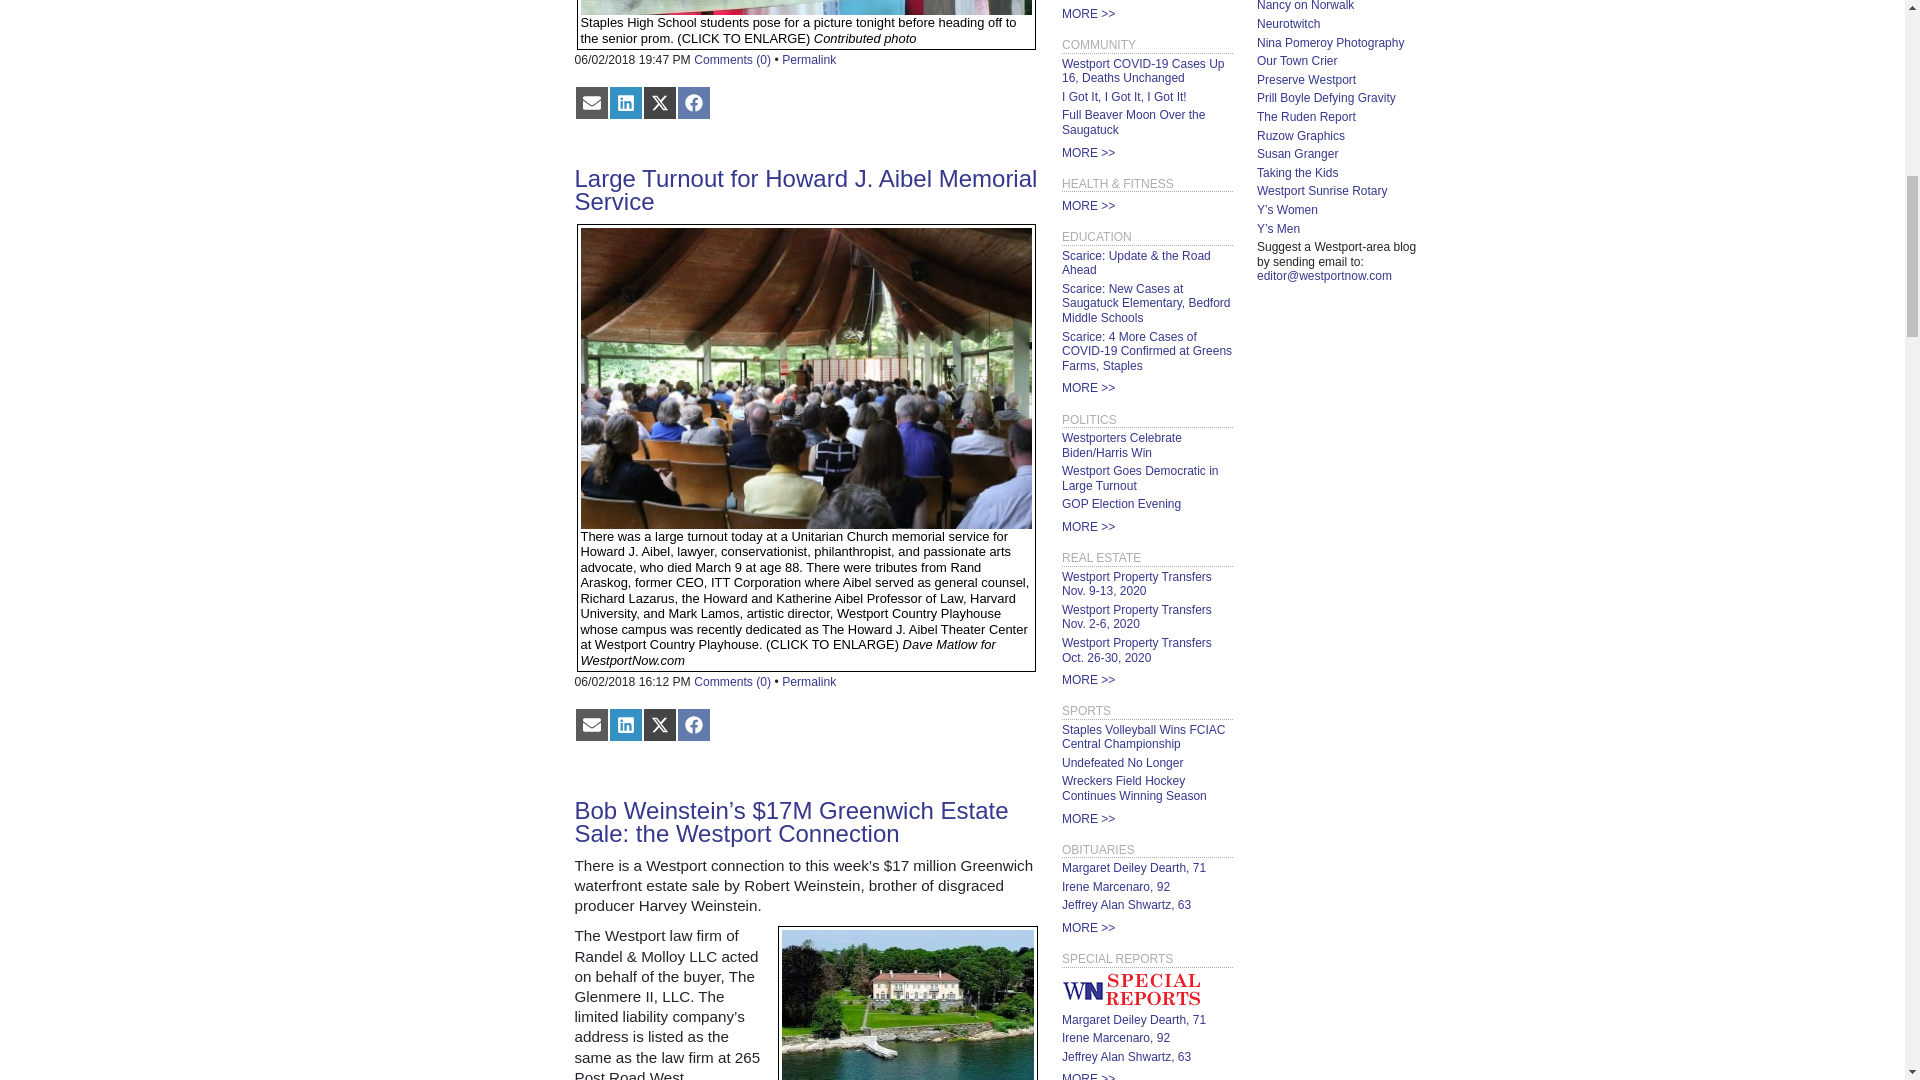  What do you see at coordinates (692, 102) in the screenshot?
I see `Share on Facebook` at bounding box center [692, 102].